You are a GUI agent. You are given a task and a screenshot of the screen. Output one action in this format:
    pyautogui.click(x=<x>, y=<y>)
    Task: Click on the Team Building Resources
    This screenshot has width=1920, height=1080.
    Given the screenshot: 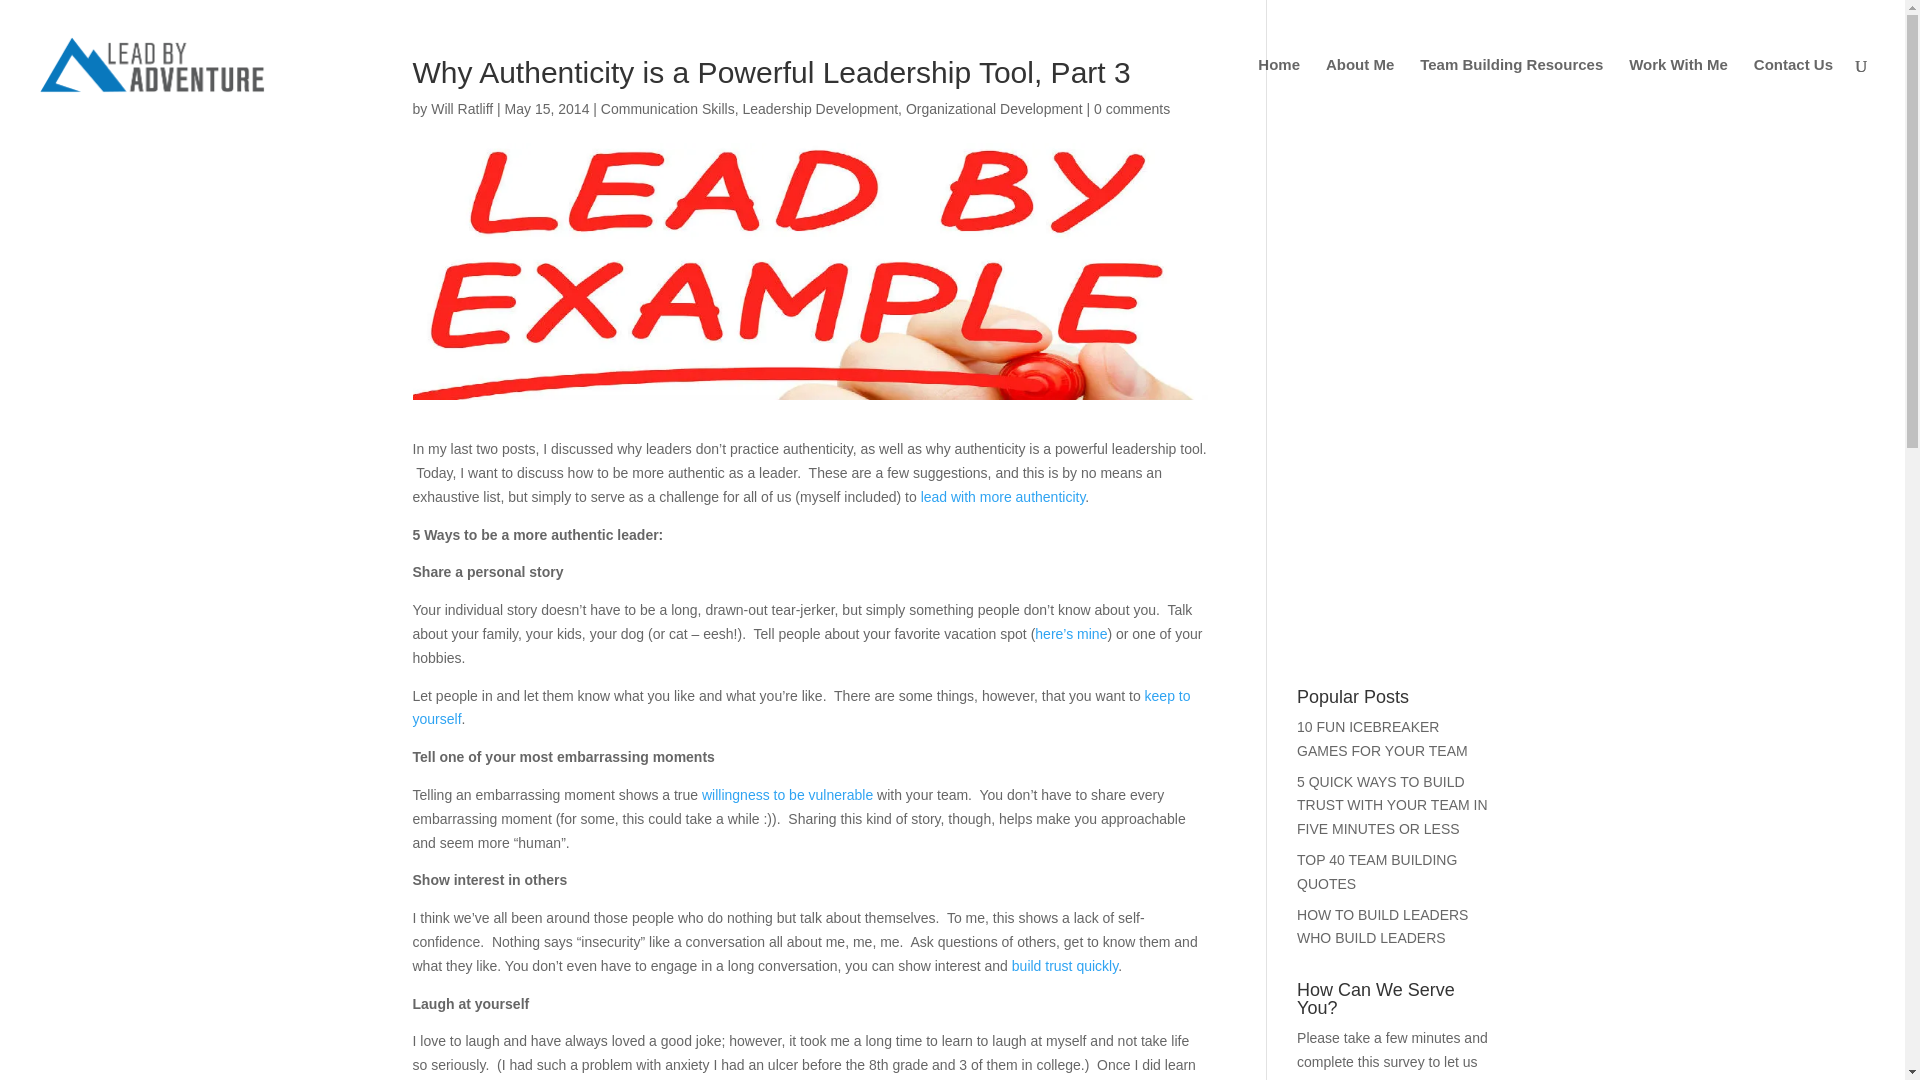 What is the action you would take?
    pyautogui.click(x=1512, y=94)
    